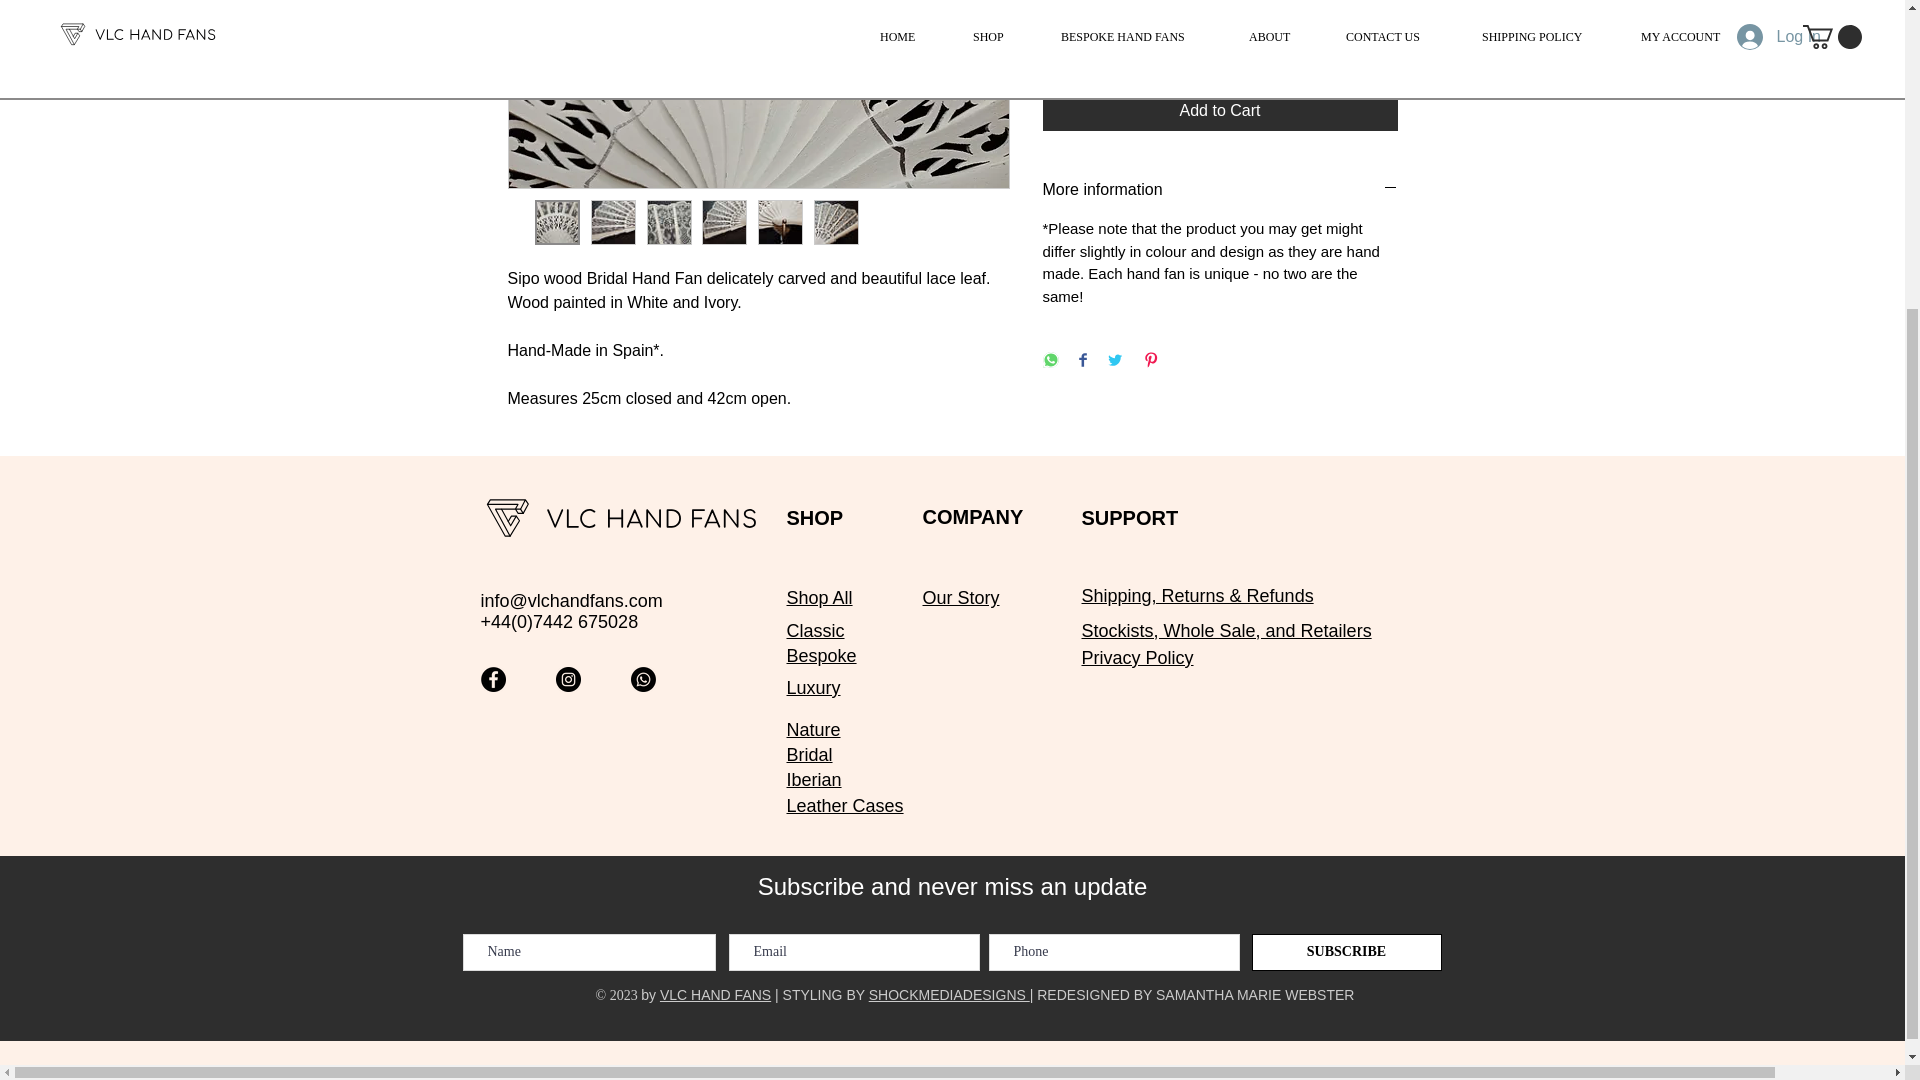  I want to click on Our Story, so click(960, 598).